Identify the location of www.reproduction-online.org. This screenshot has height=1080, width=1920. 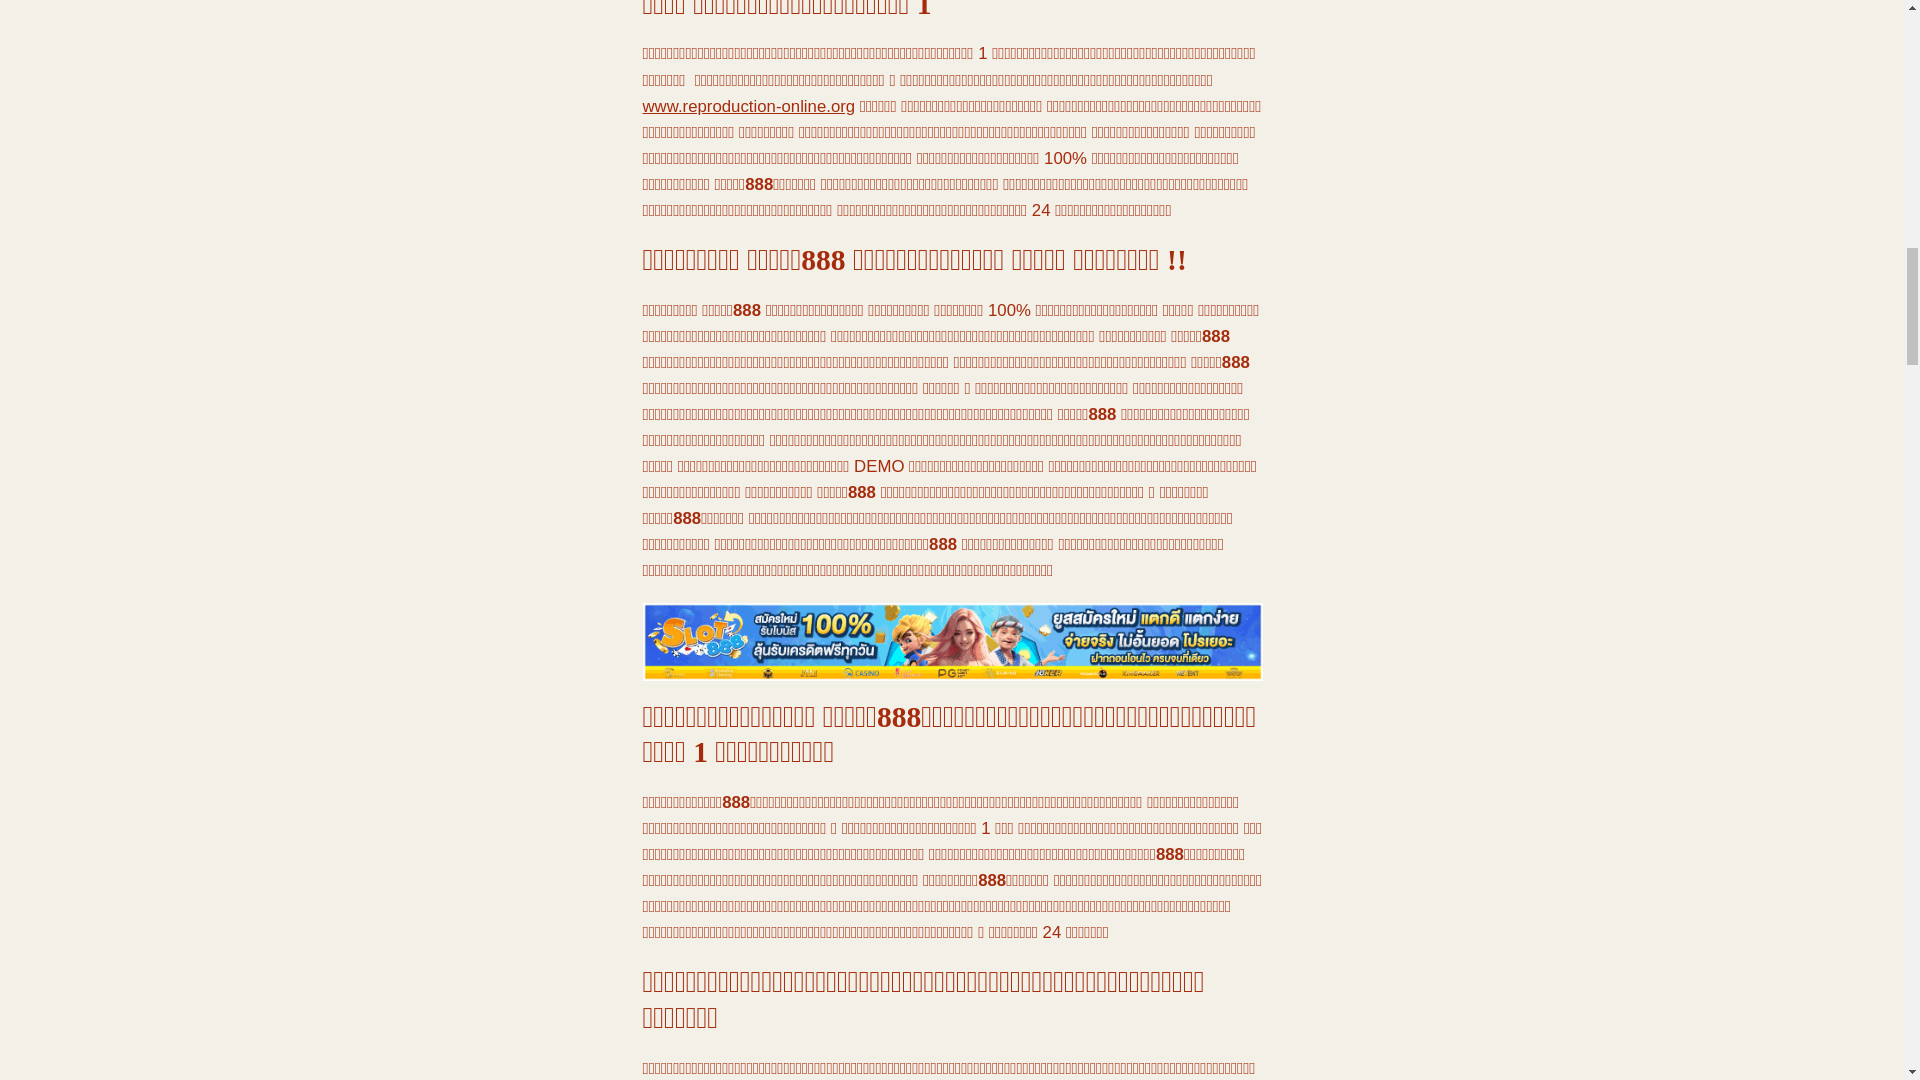
(748, 106).